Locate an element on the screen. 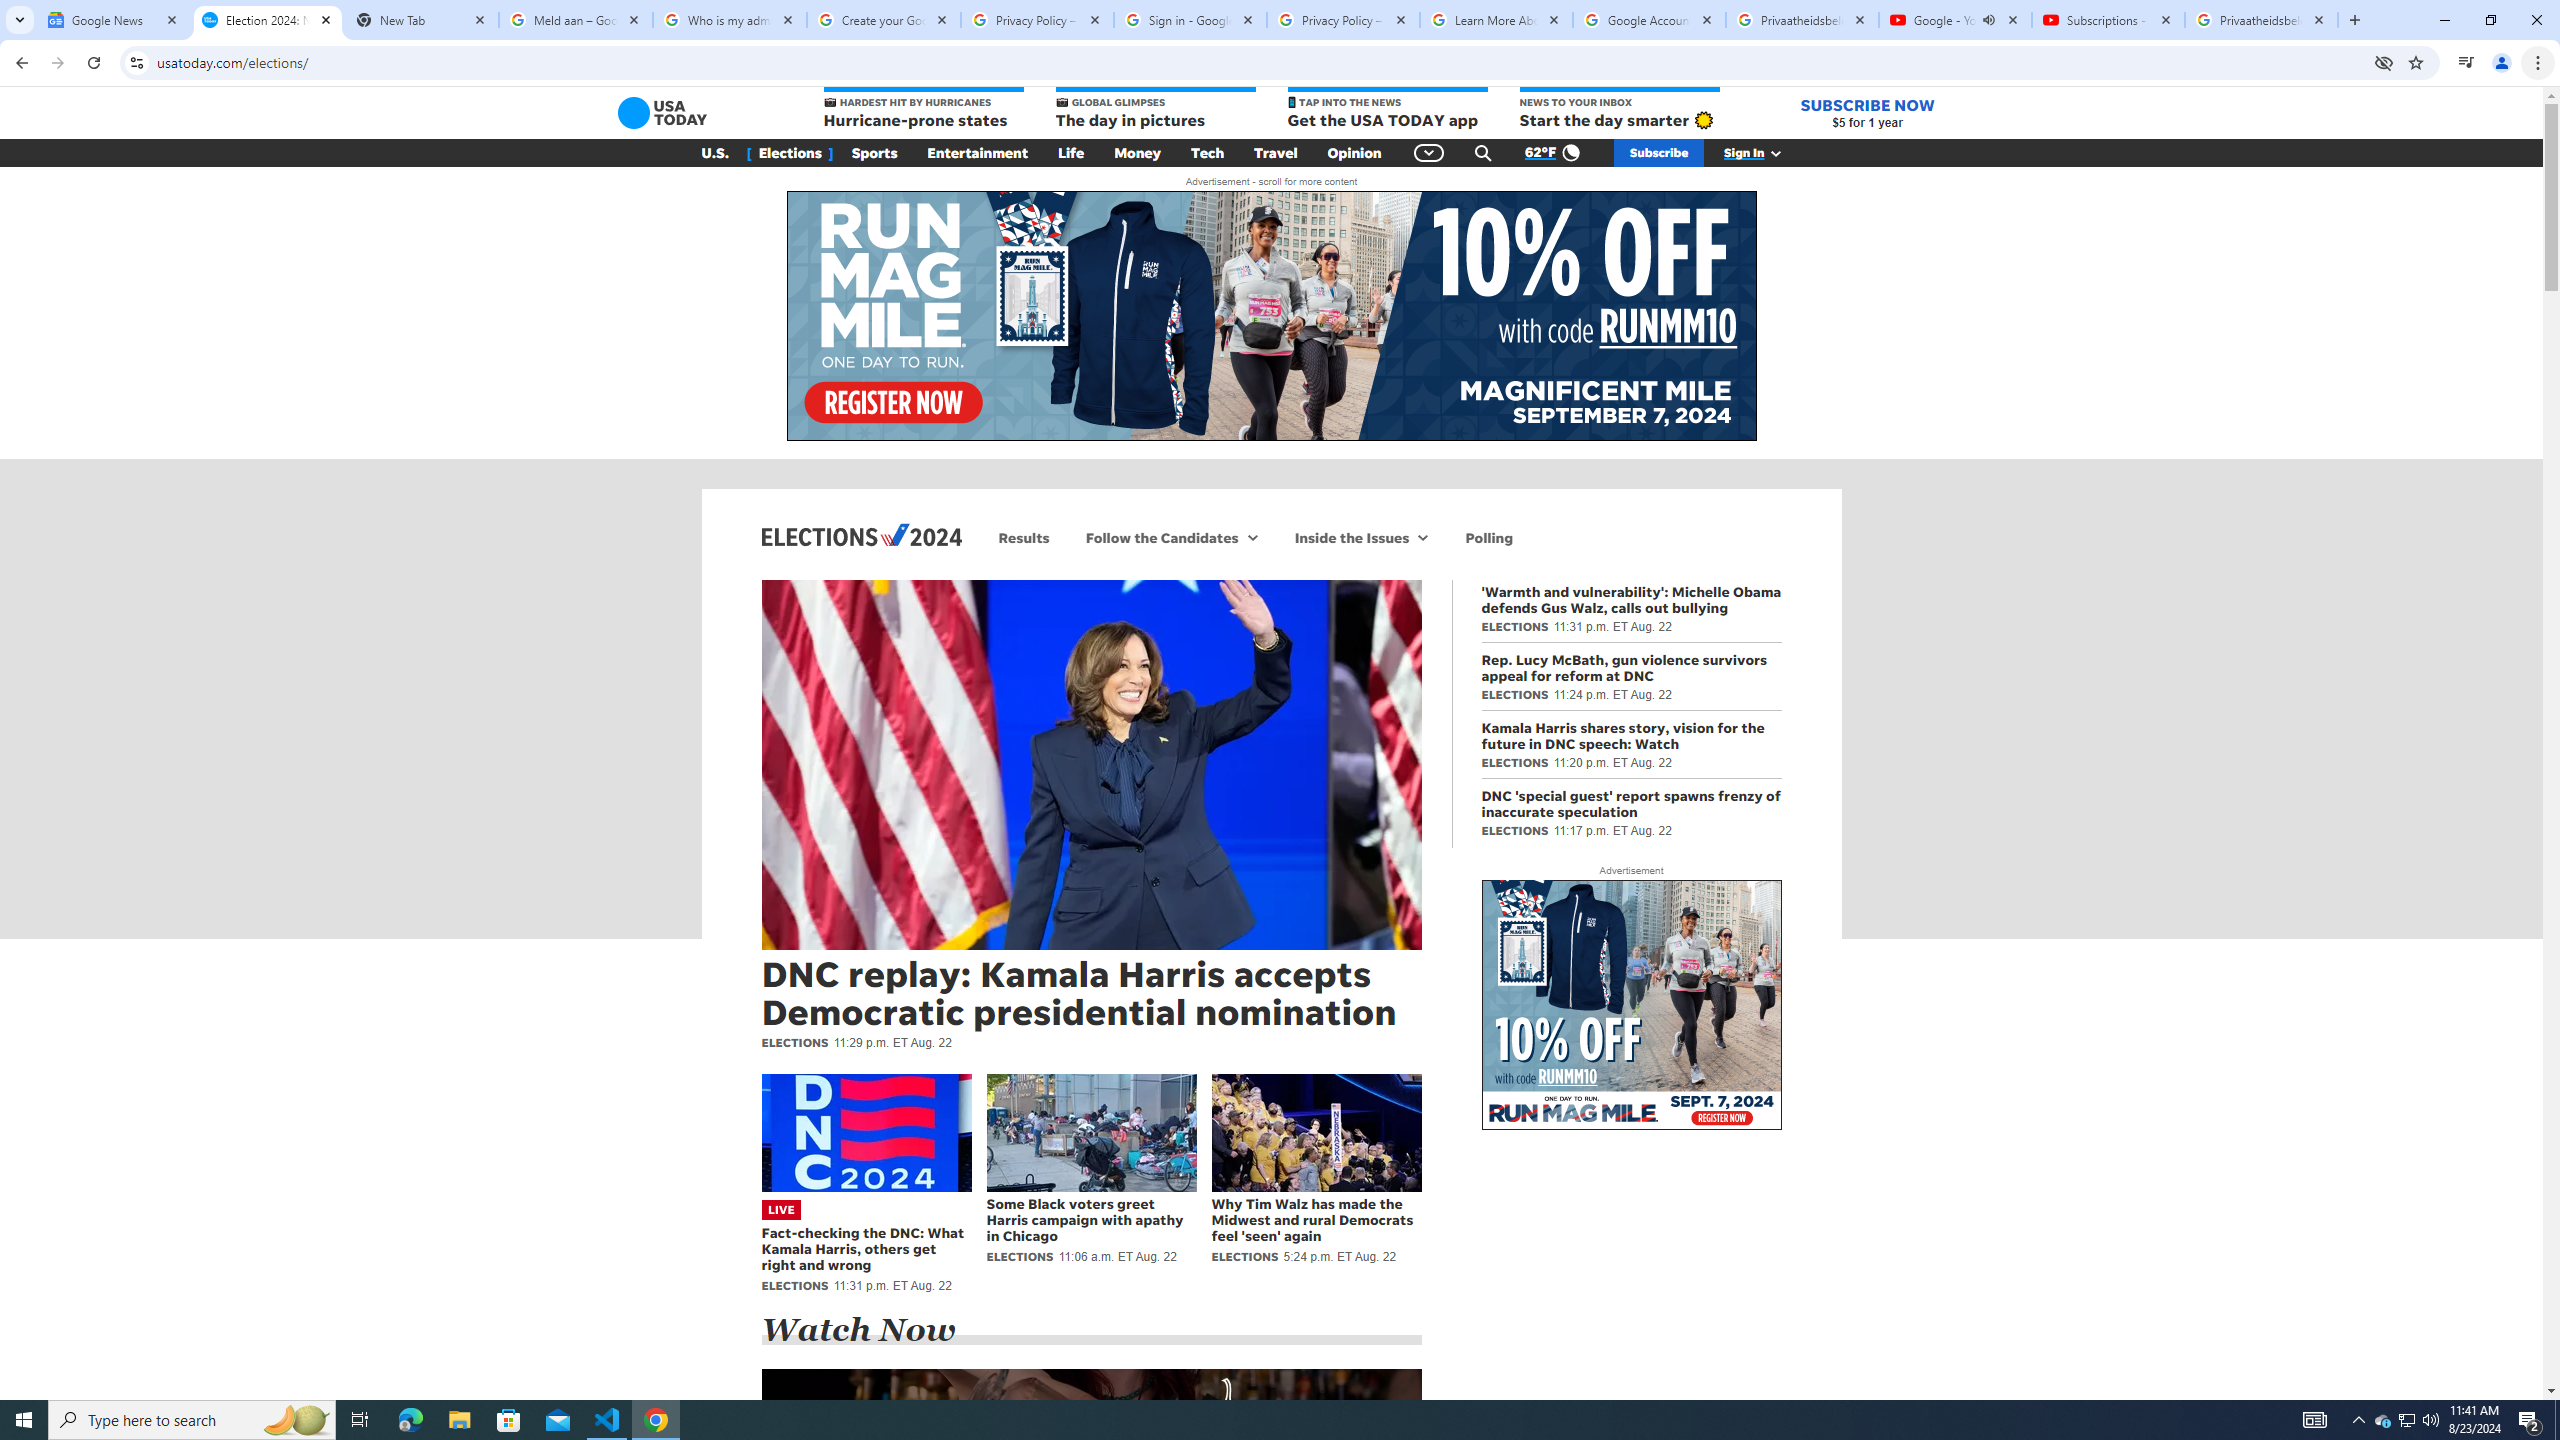  Sign in - Google Accounts is located at coordinates (1190, 20).